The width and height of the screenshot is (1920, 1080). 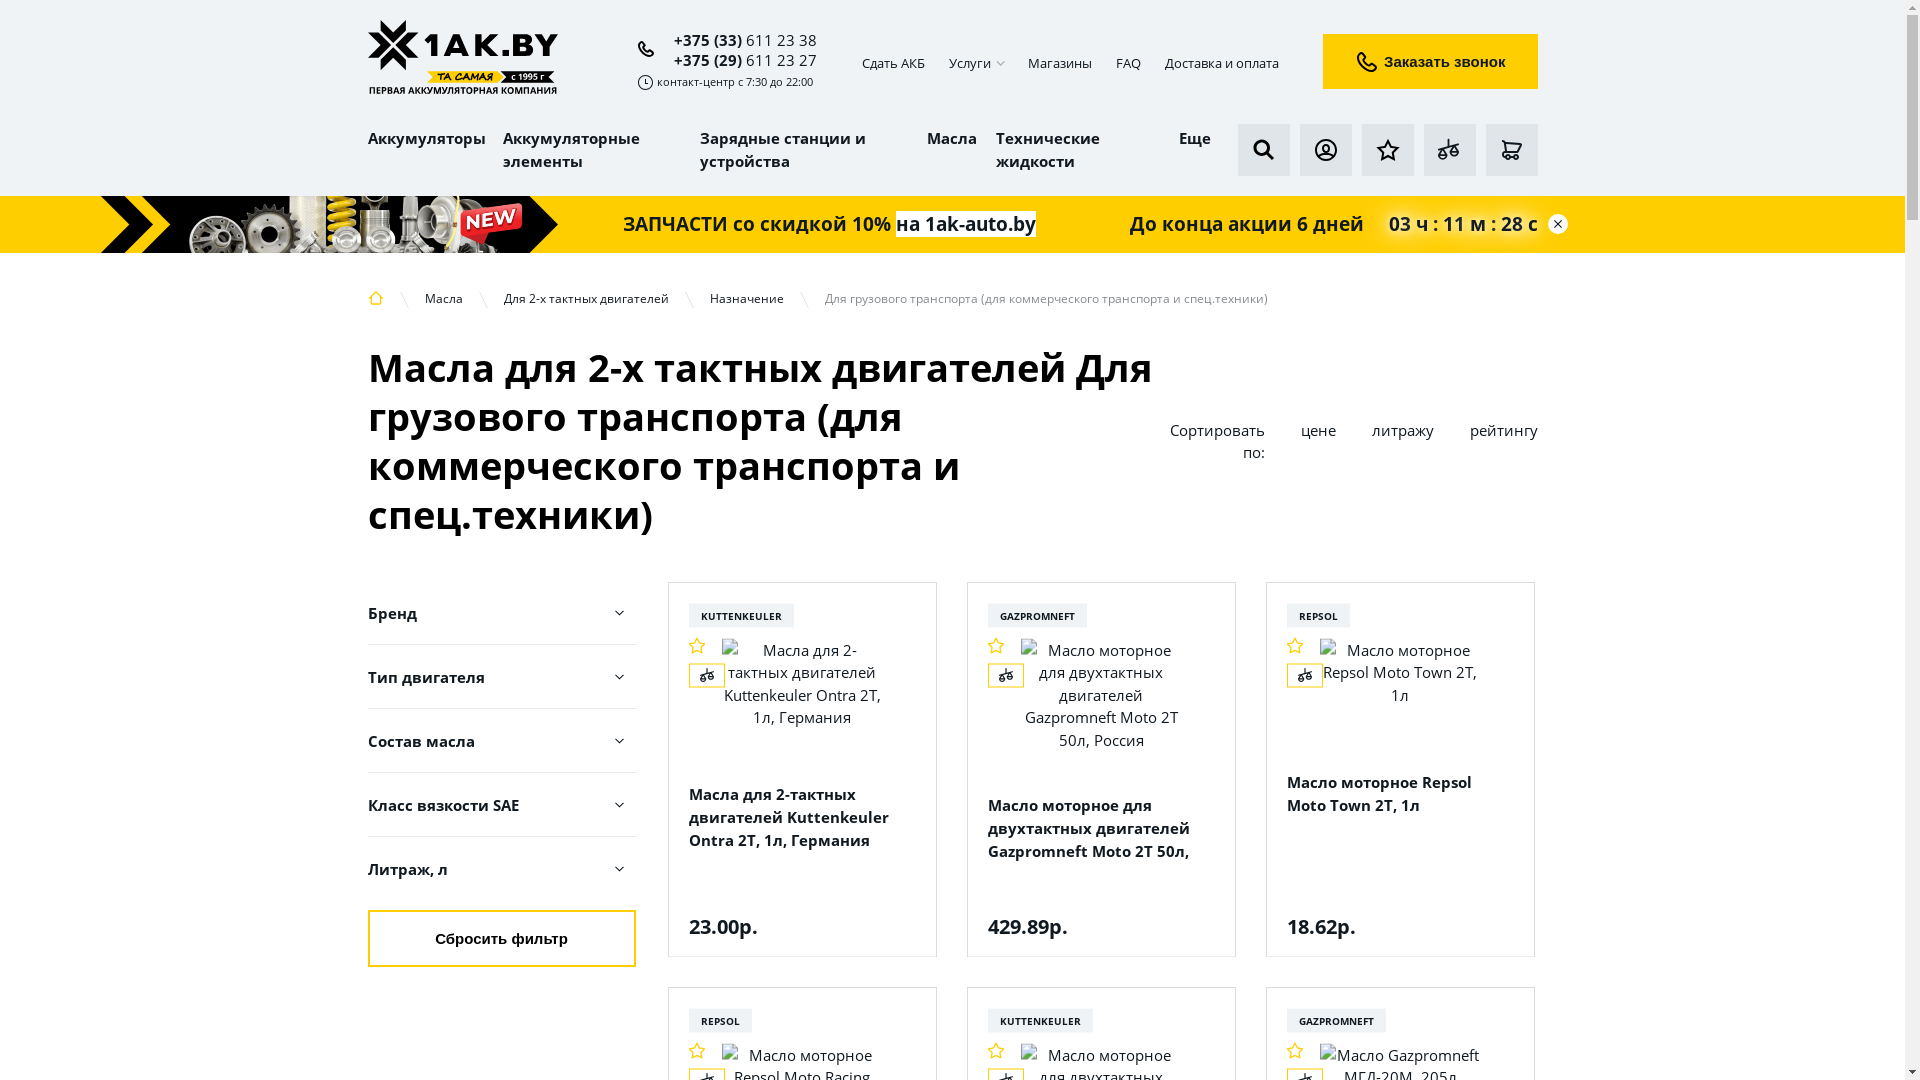 What do you see at coordinates (1037, 615) in the screenshot?
I see `GAZPROMNEFT` at bounding box center [1037, 615].